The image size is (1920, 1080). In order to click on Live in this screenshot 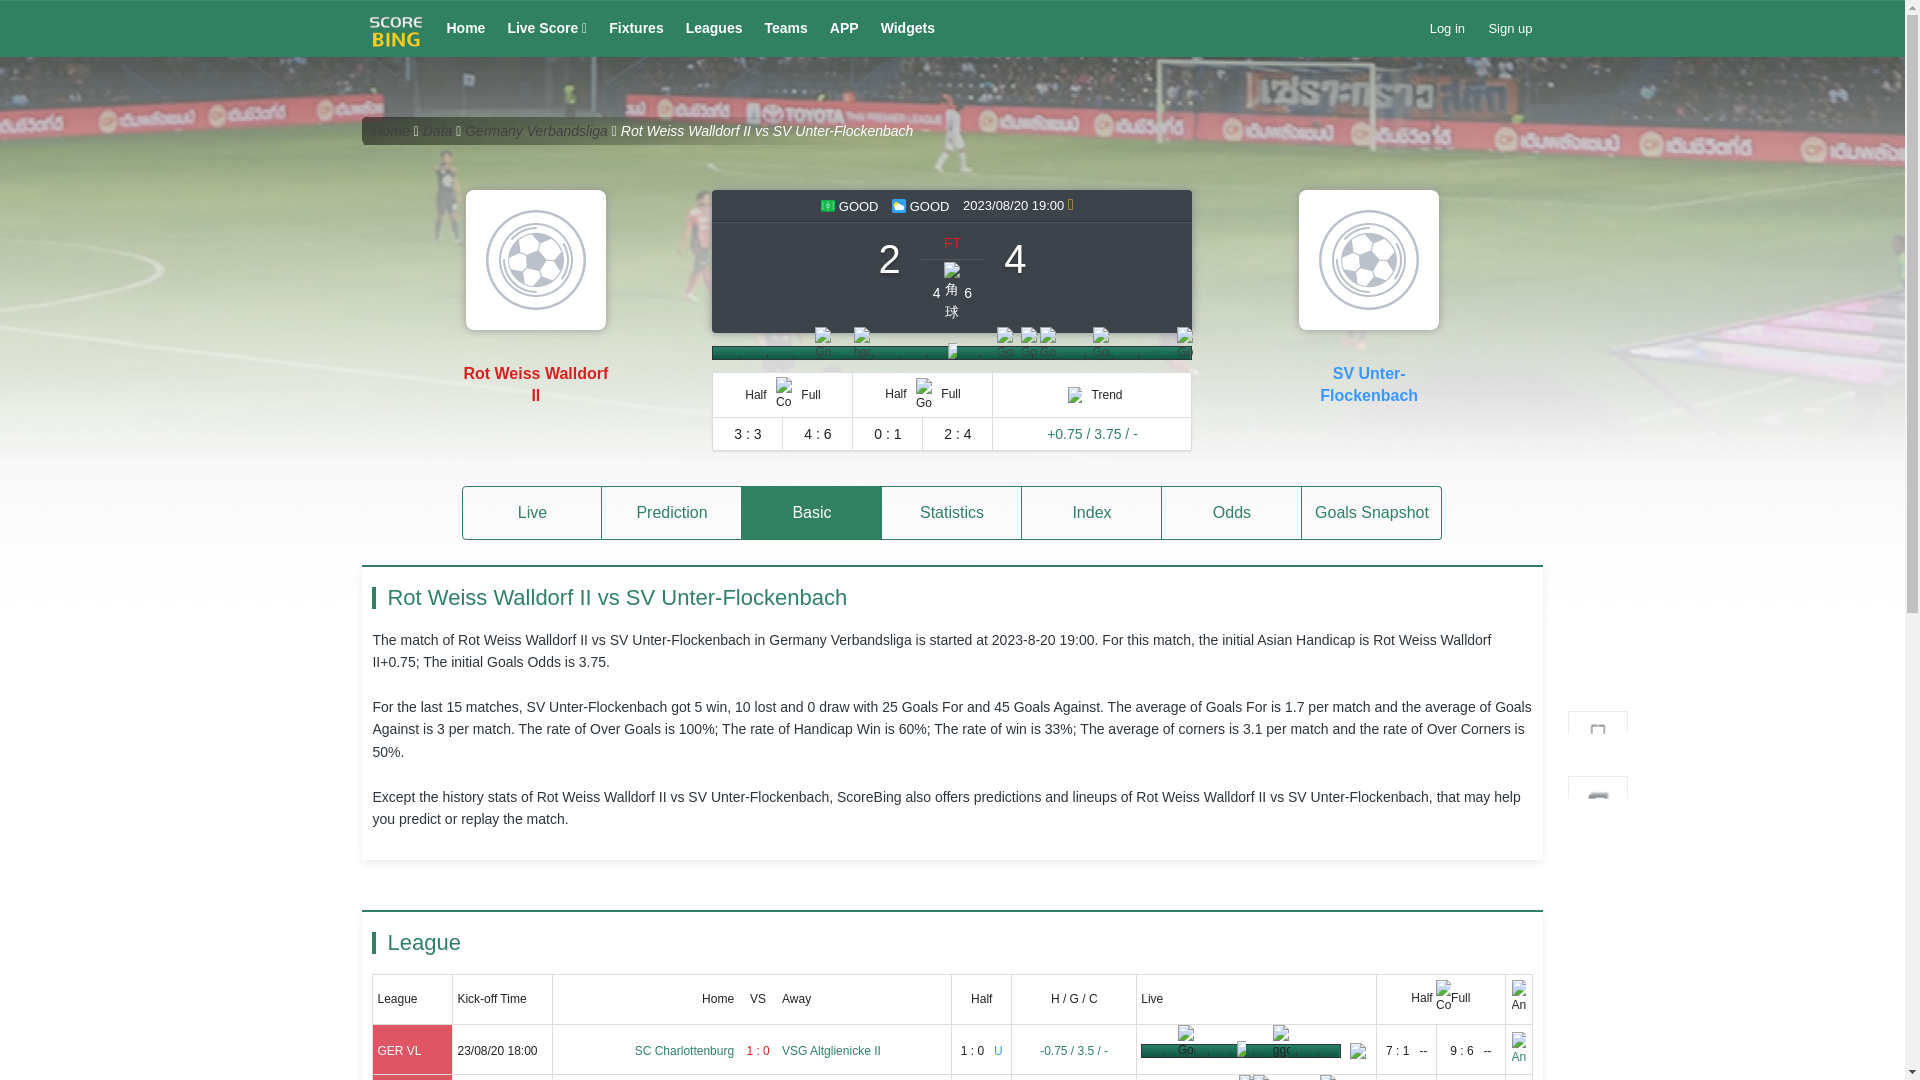, I will do `click(532, 513)`.